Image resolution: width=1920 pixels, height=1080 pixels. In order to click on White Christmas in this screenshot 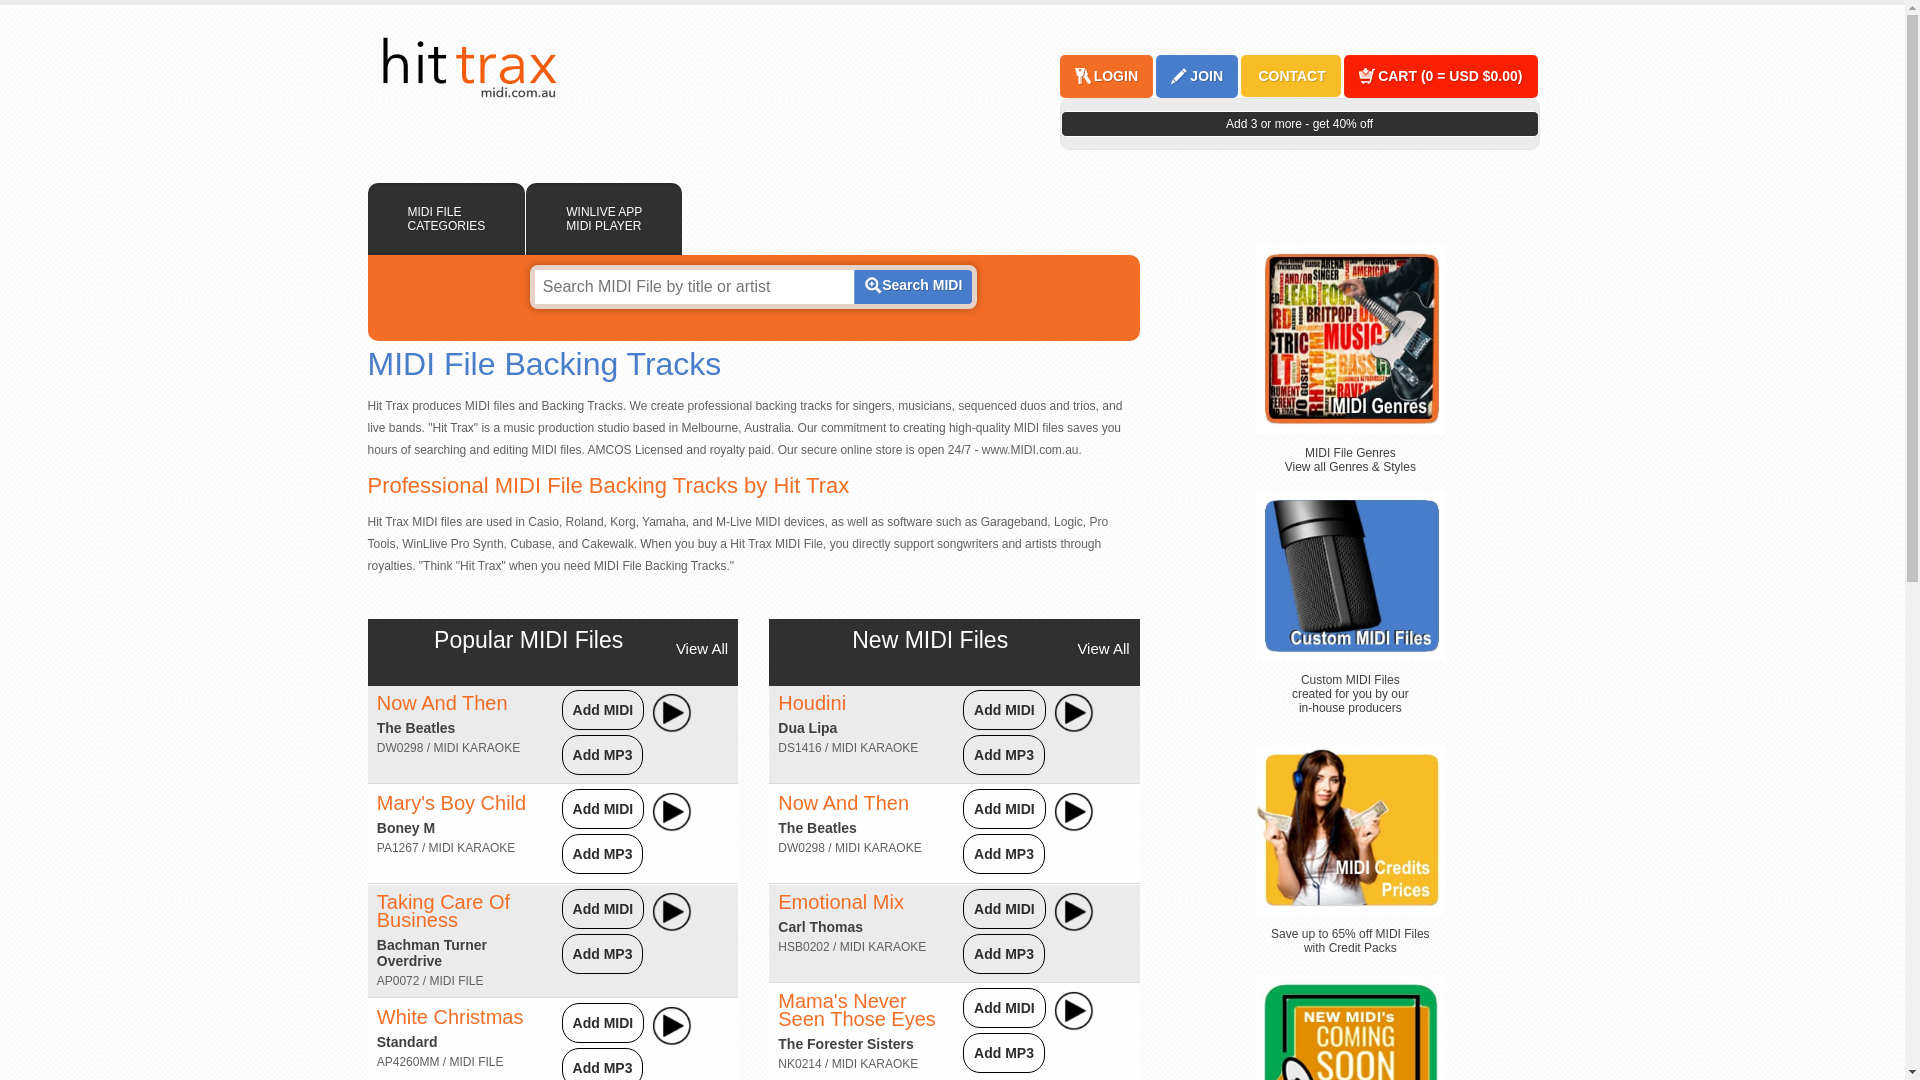, I will do `click(450, 1017)`.